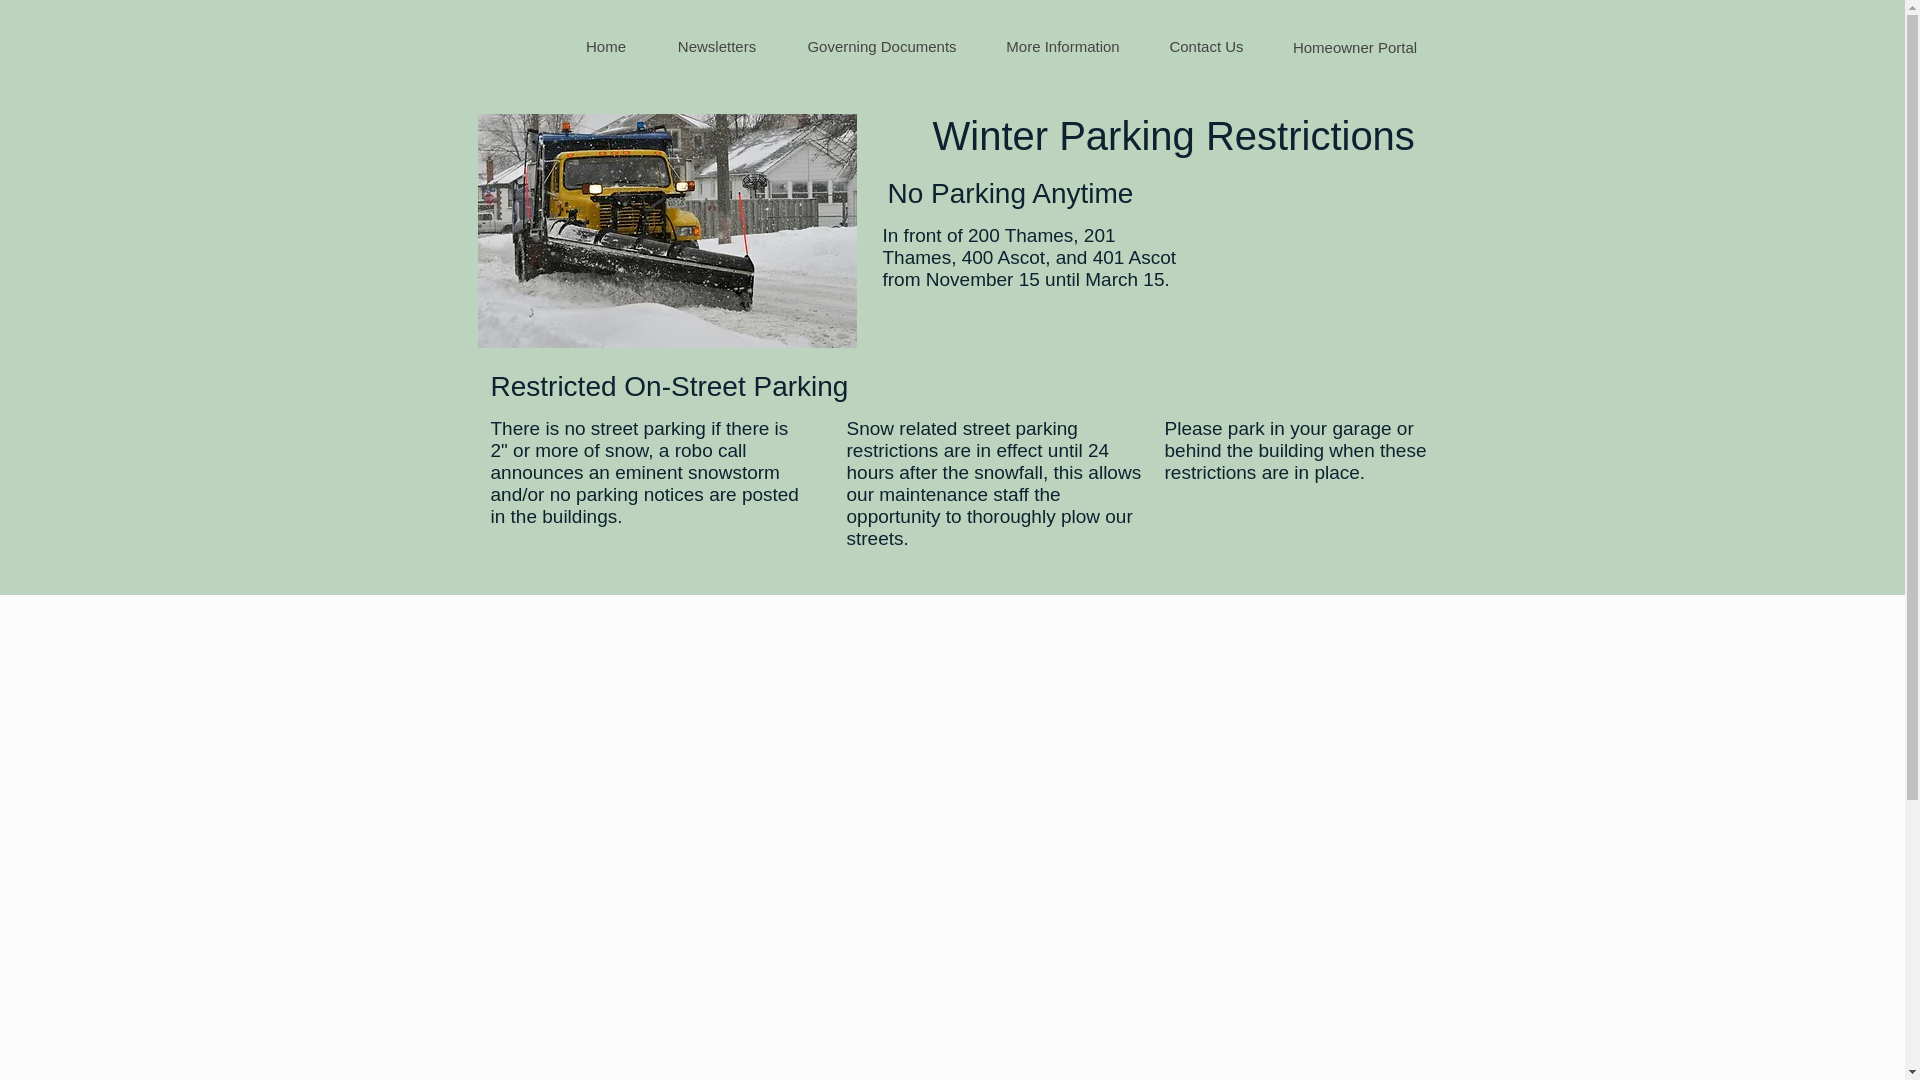 Image resolution: width=1920 pixels, height=1080 pixels. I want to click on Homeowner Portal, so click(1354, 46).